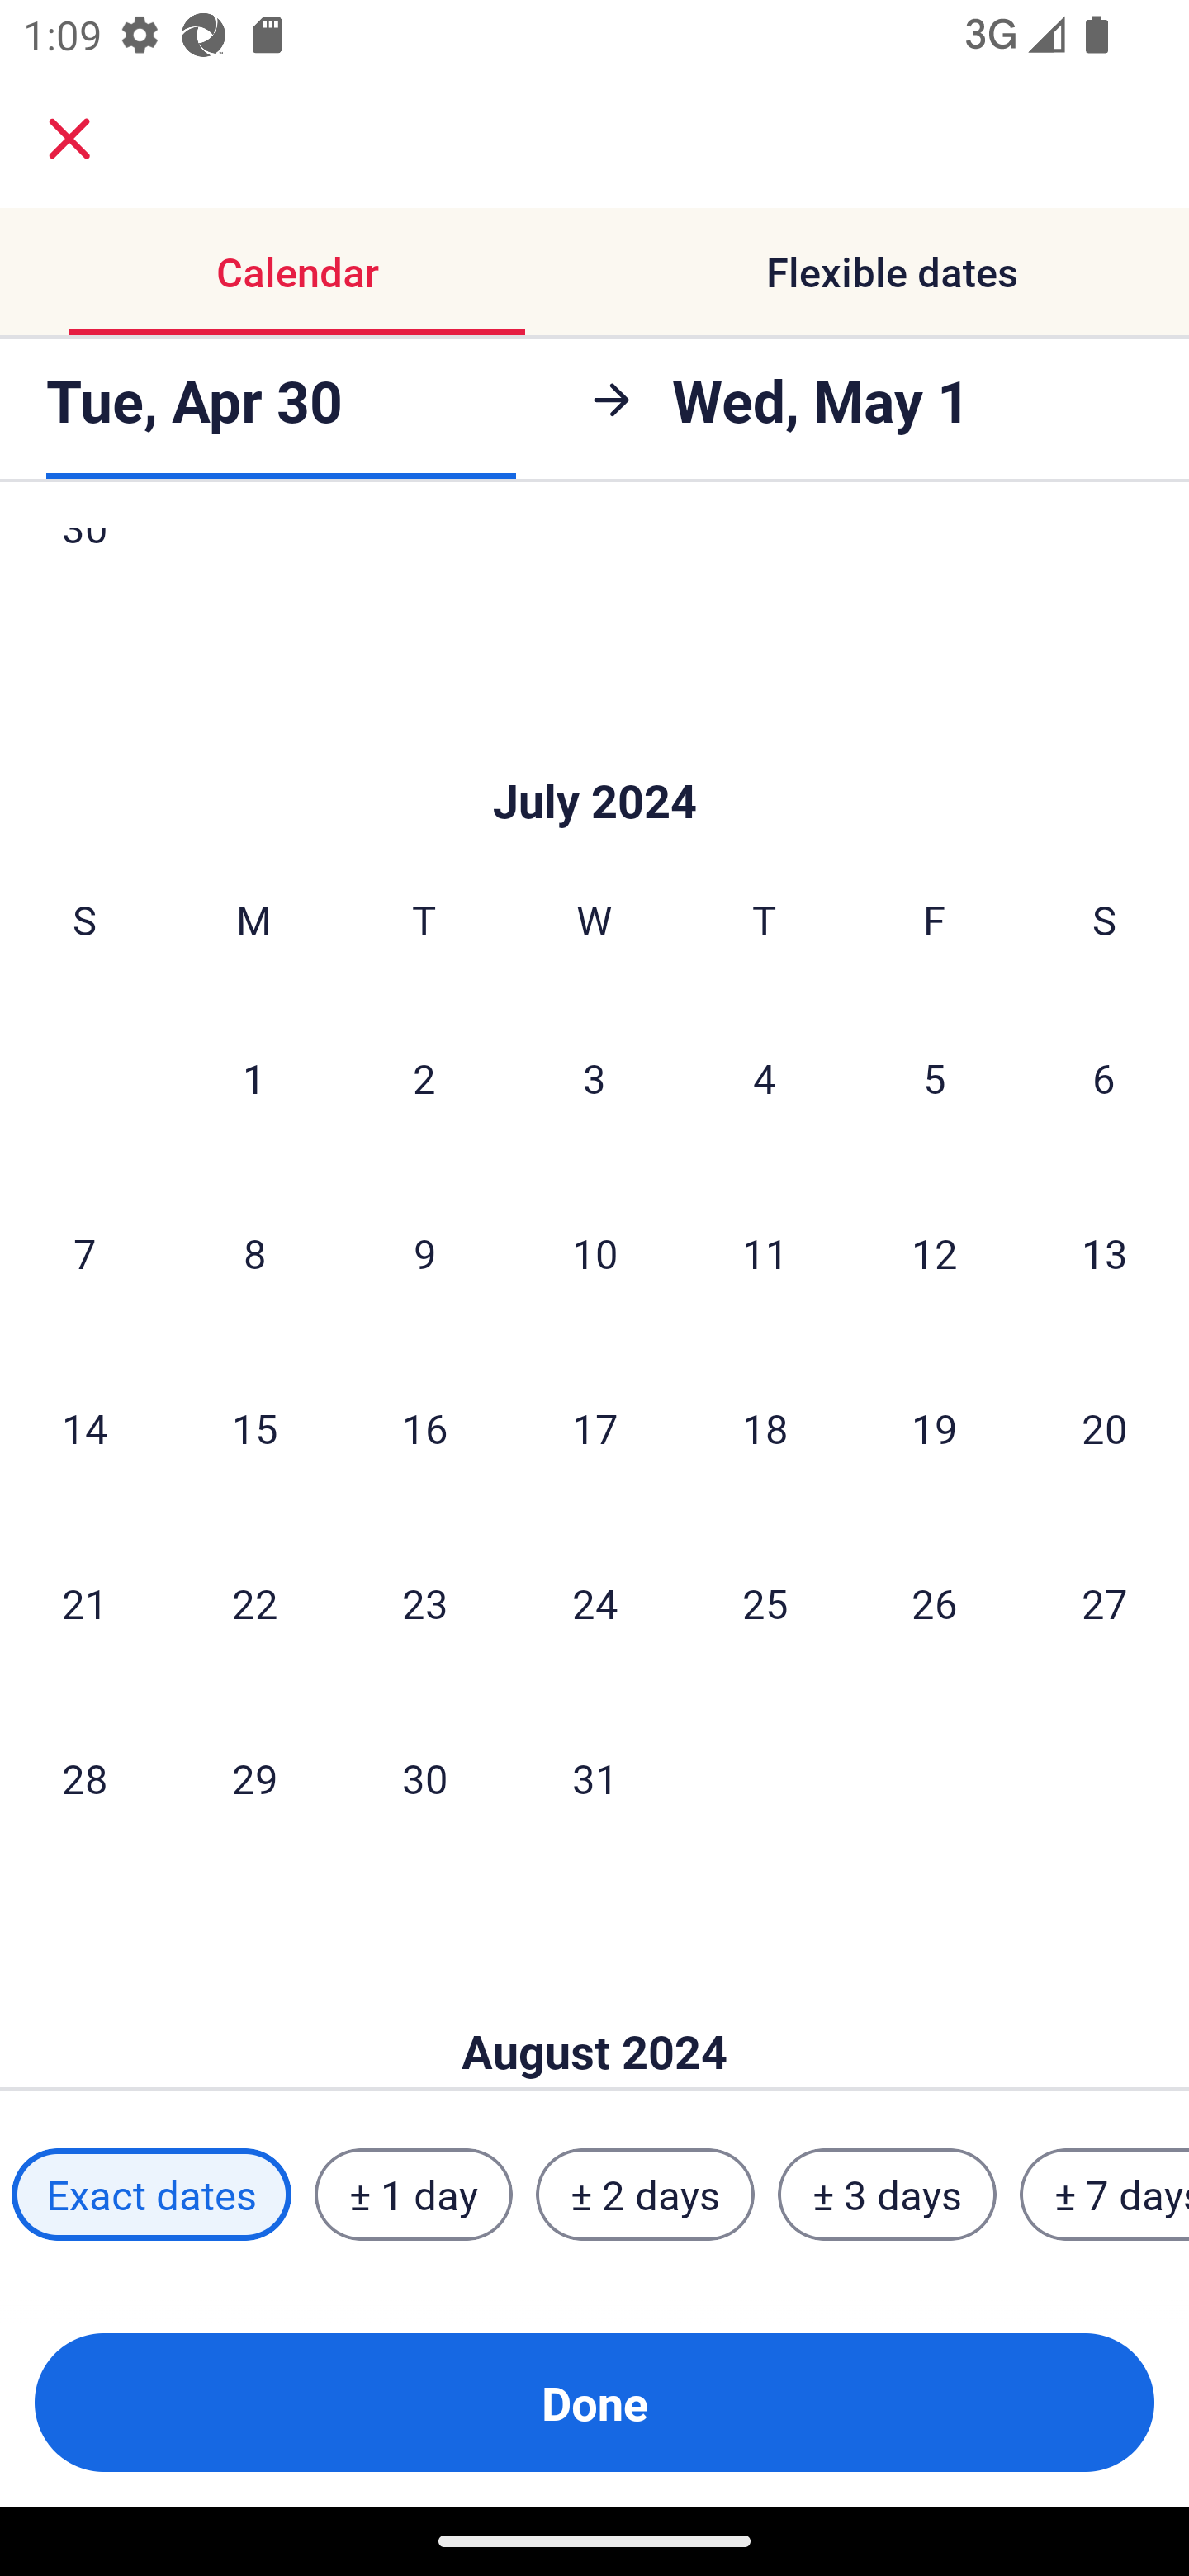  I want to click on 29 Monday, July 29, 2024, so click(254, 1777).